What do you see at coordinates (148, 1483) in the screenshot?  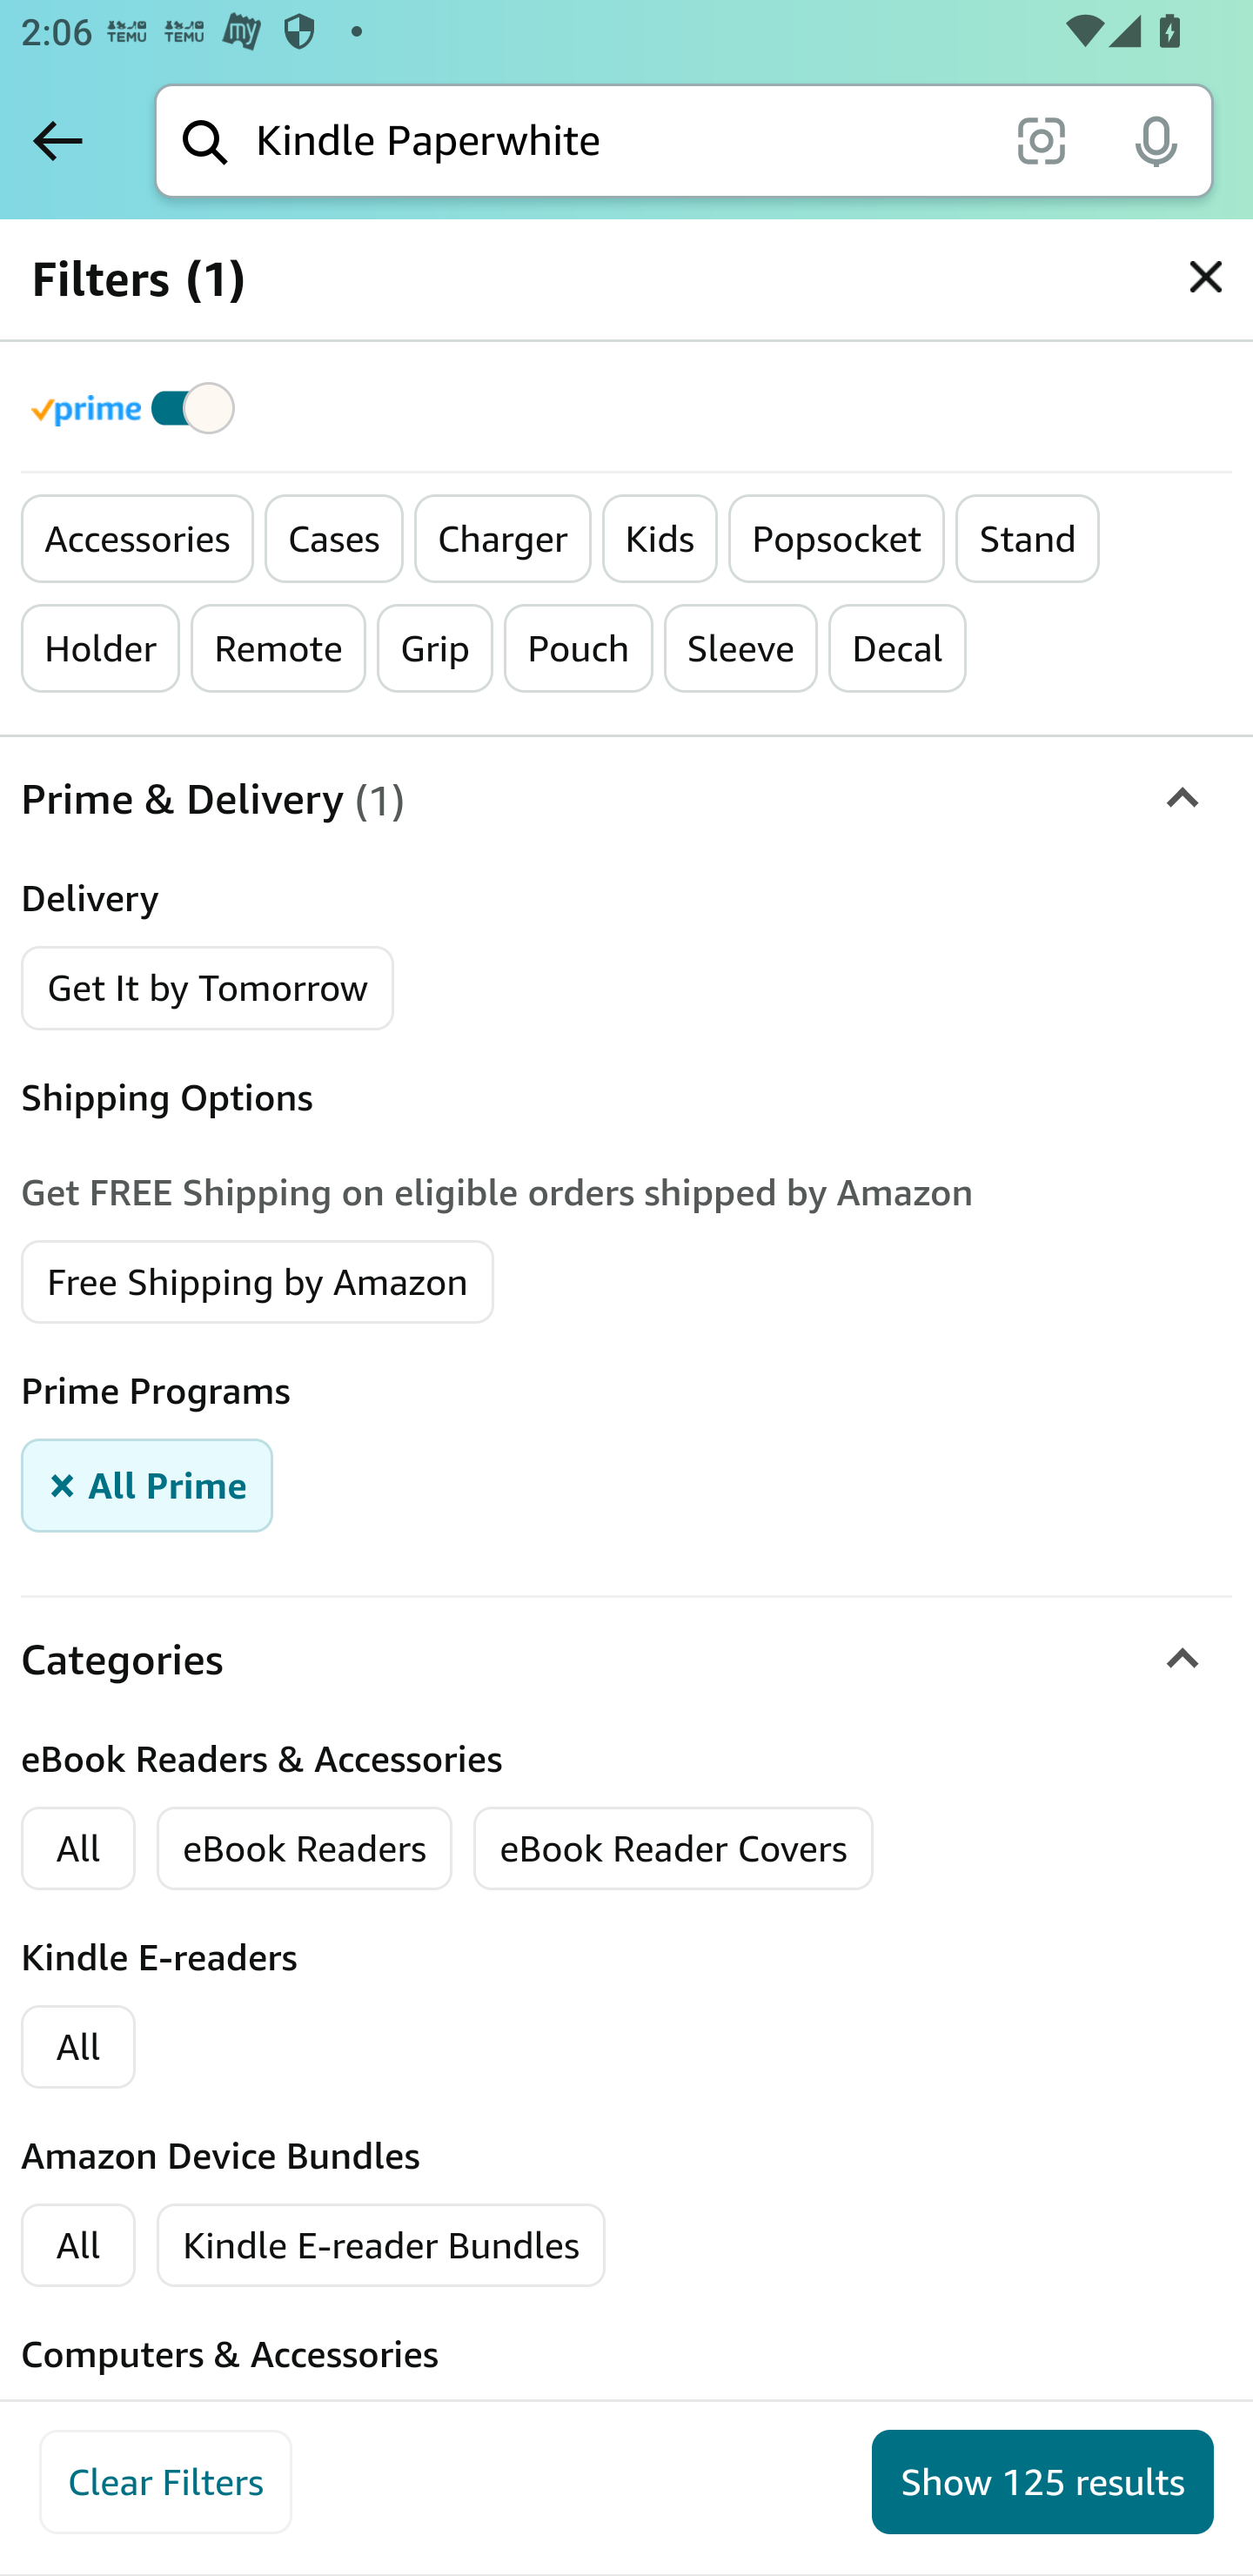 I see `× All Prime × All Prime` at bounding box center [148, 1483].